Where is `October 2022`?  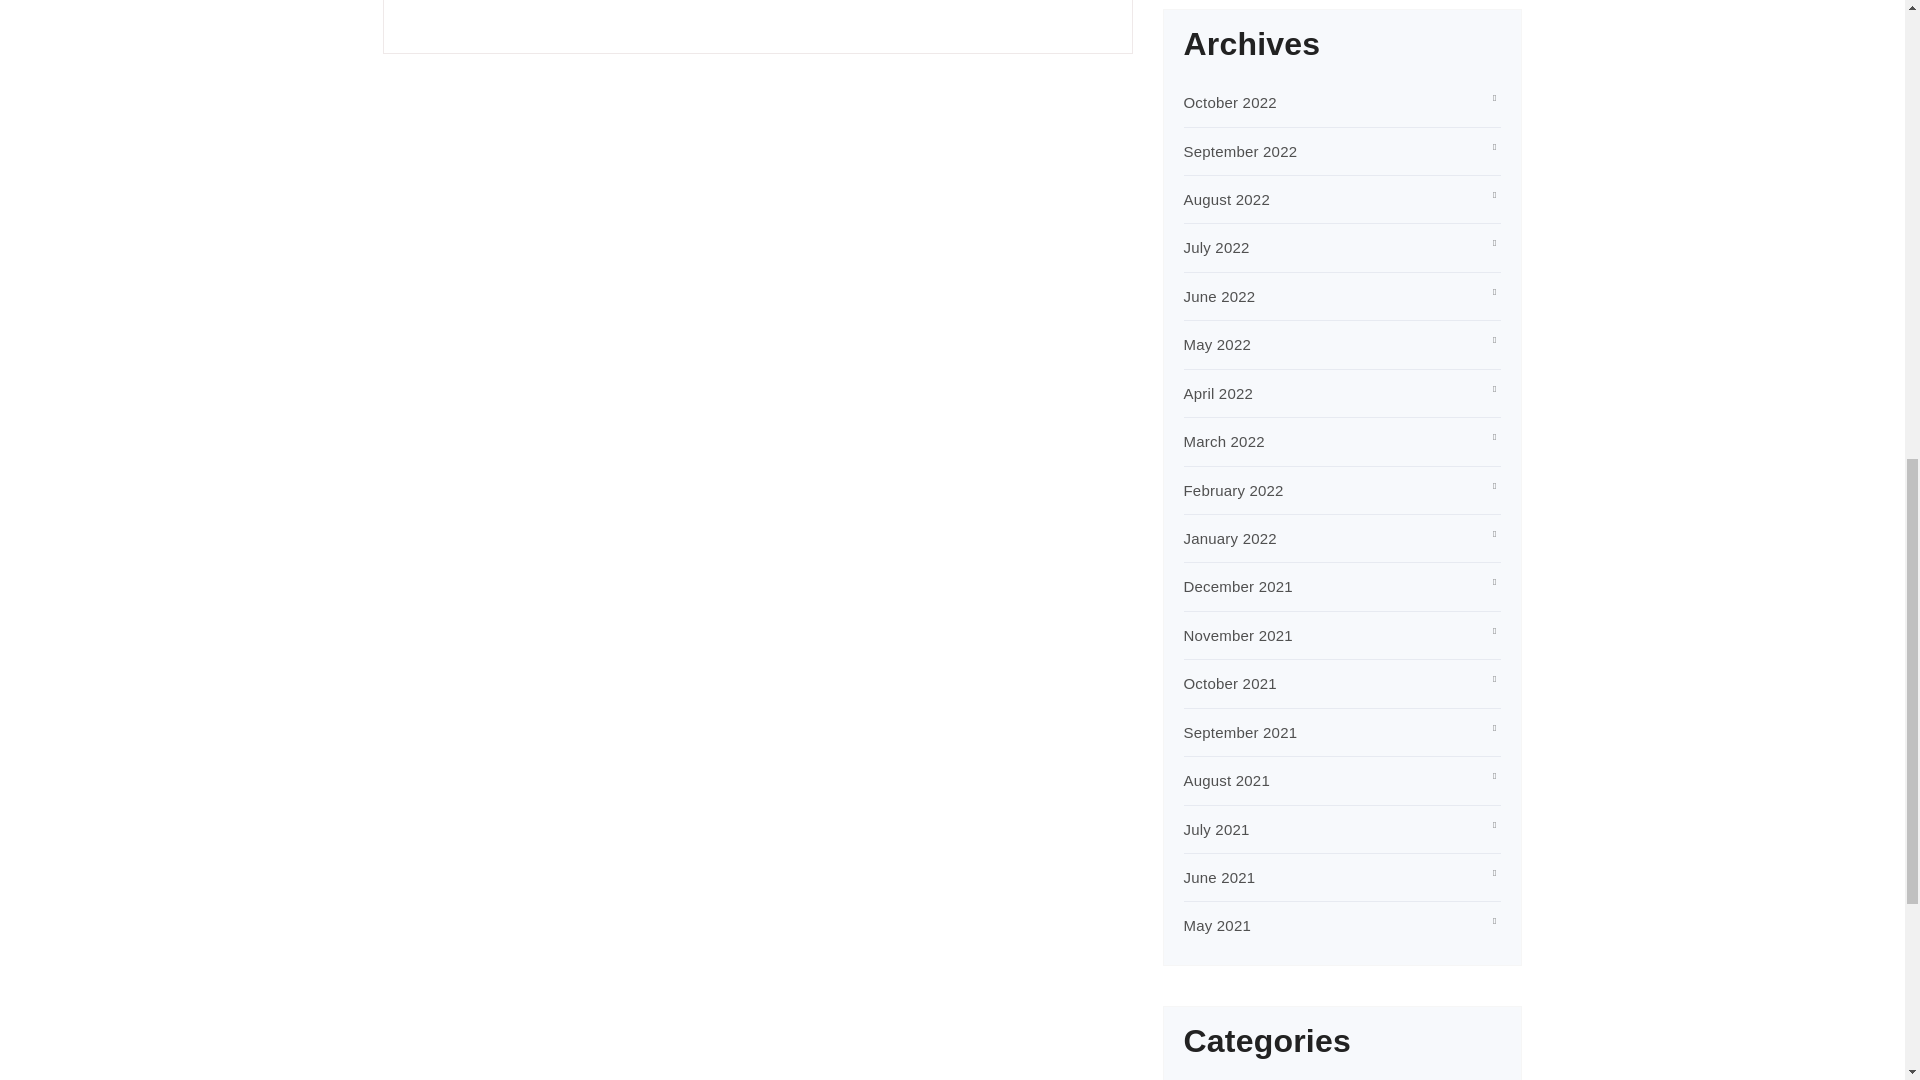 October 2022 is located at coordinates (1230, 102).